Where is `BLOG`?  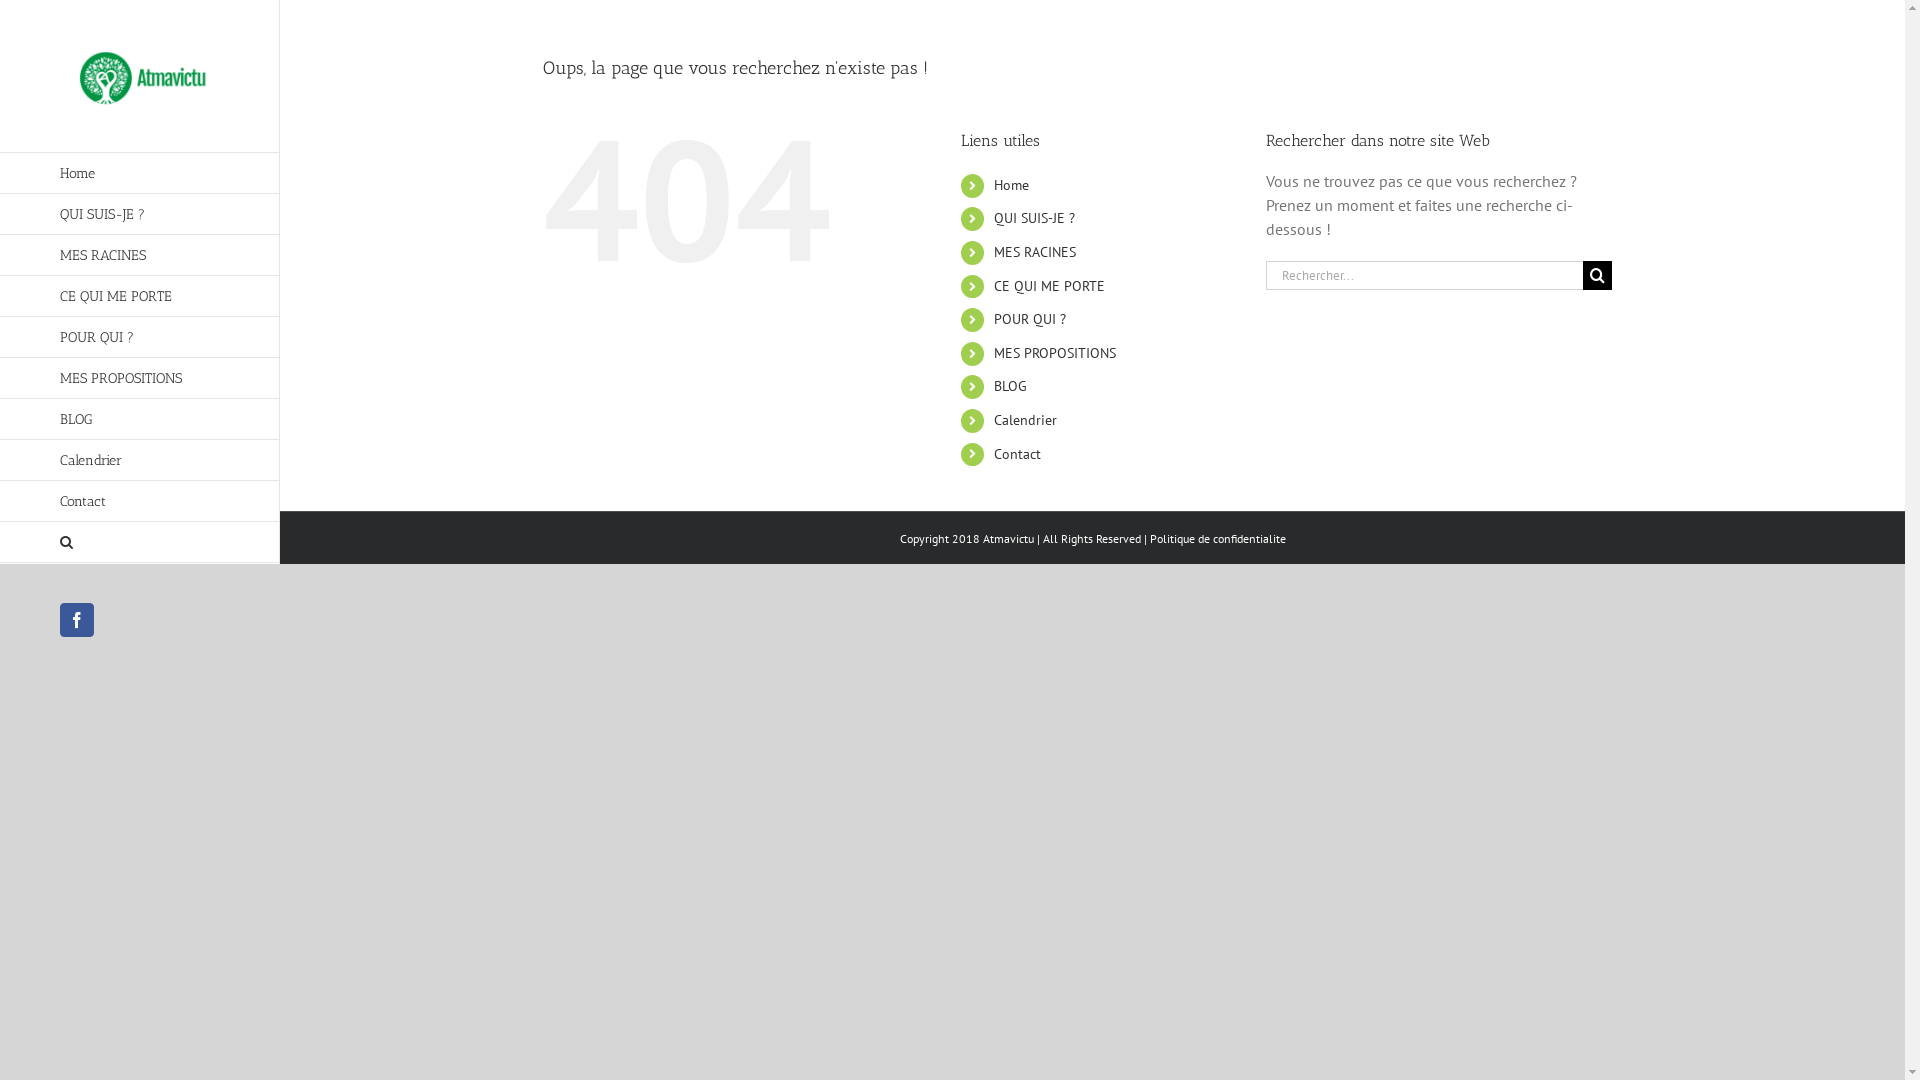 BLOG is located at coordinates (1010, 386).